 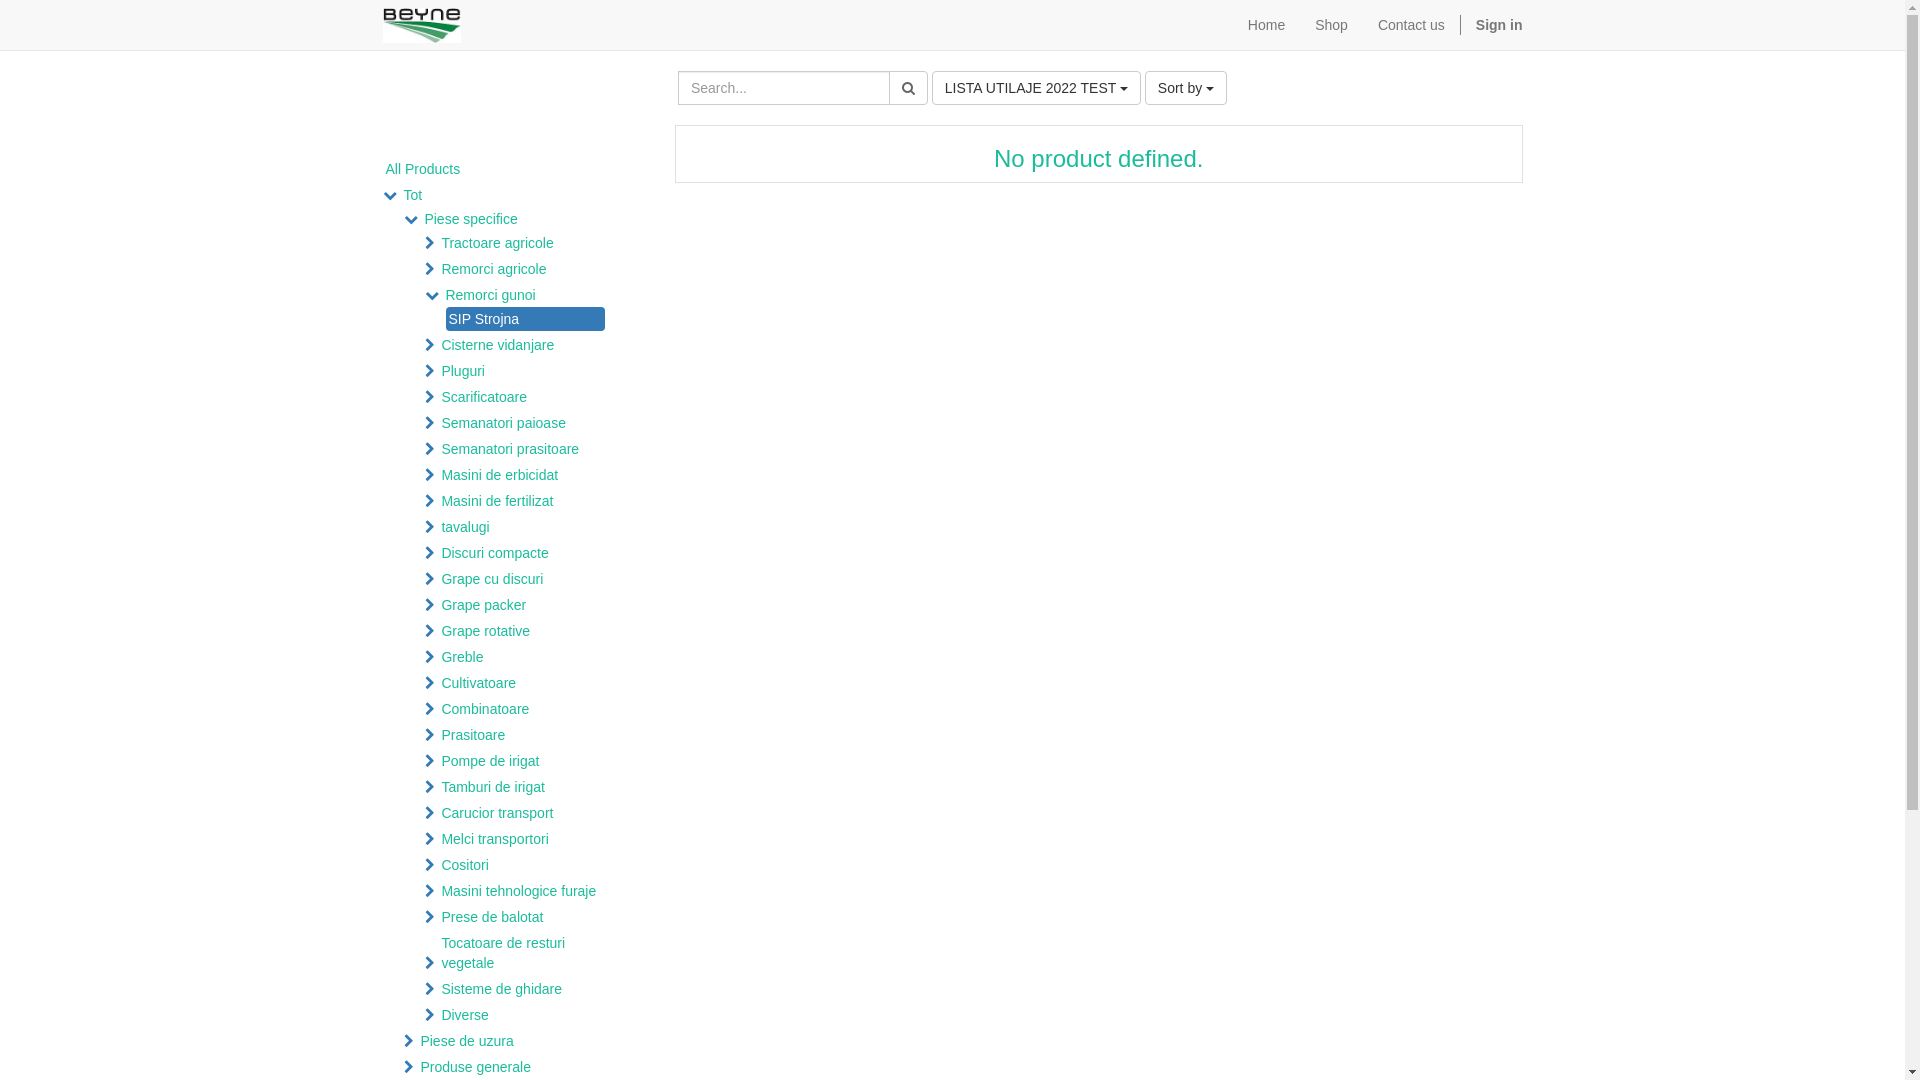 What do you see at coordinates (526, 345) in the screenshot?
I see `Cisterne vidanjare` at bounding box center [526, 345].